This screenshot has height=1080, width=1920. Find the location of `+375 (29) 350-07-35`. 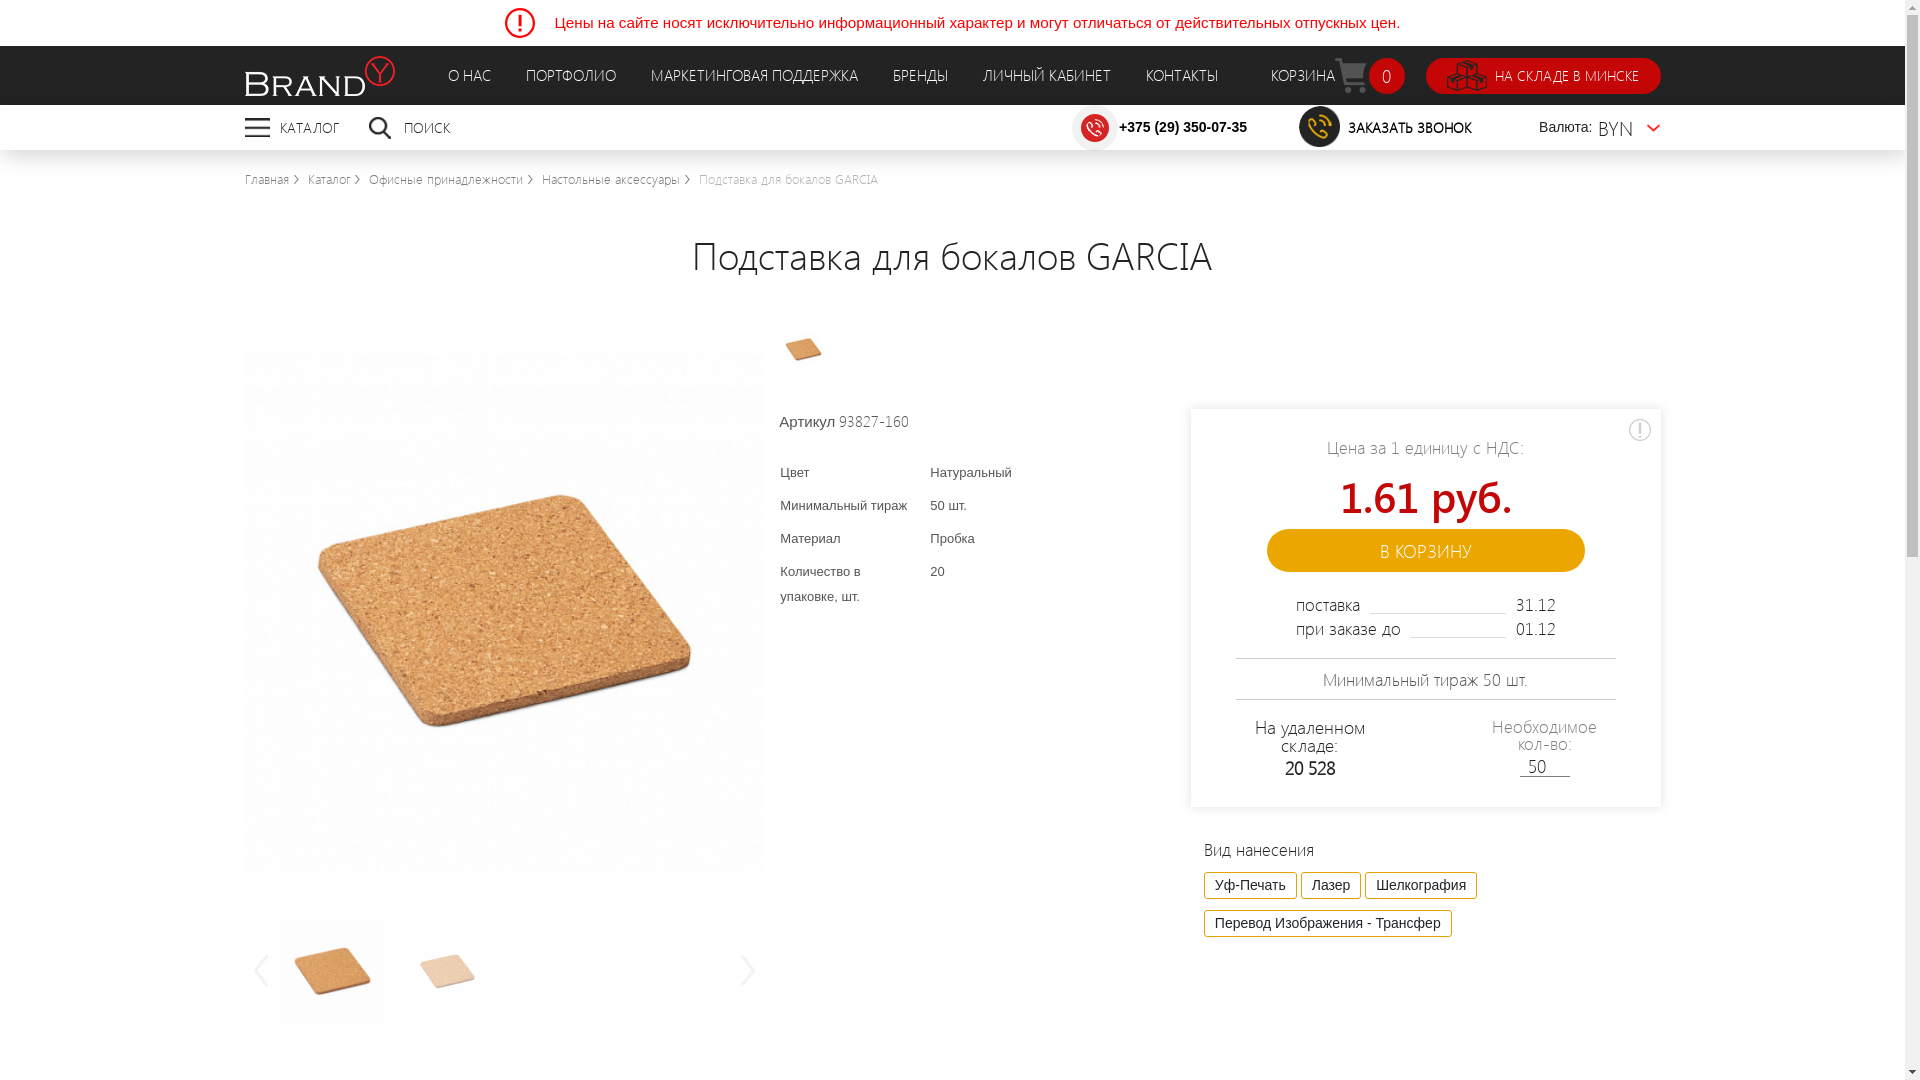

+375 (29) 350-07-35 is located at coordinates (1183, 127).